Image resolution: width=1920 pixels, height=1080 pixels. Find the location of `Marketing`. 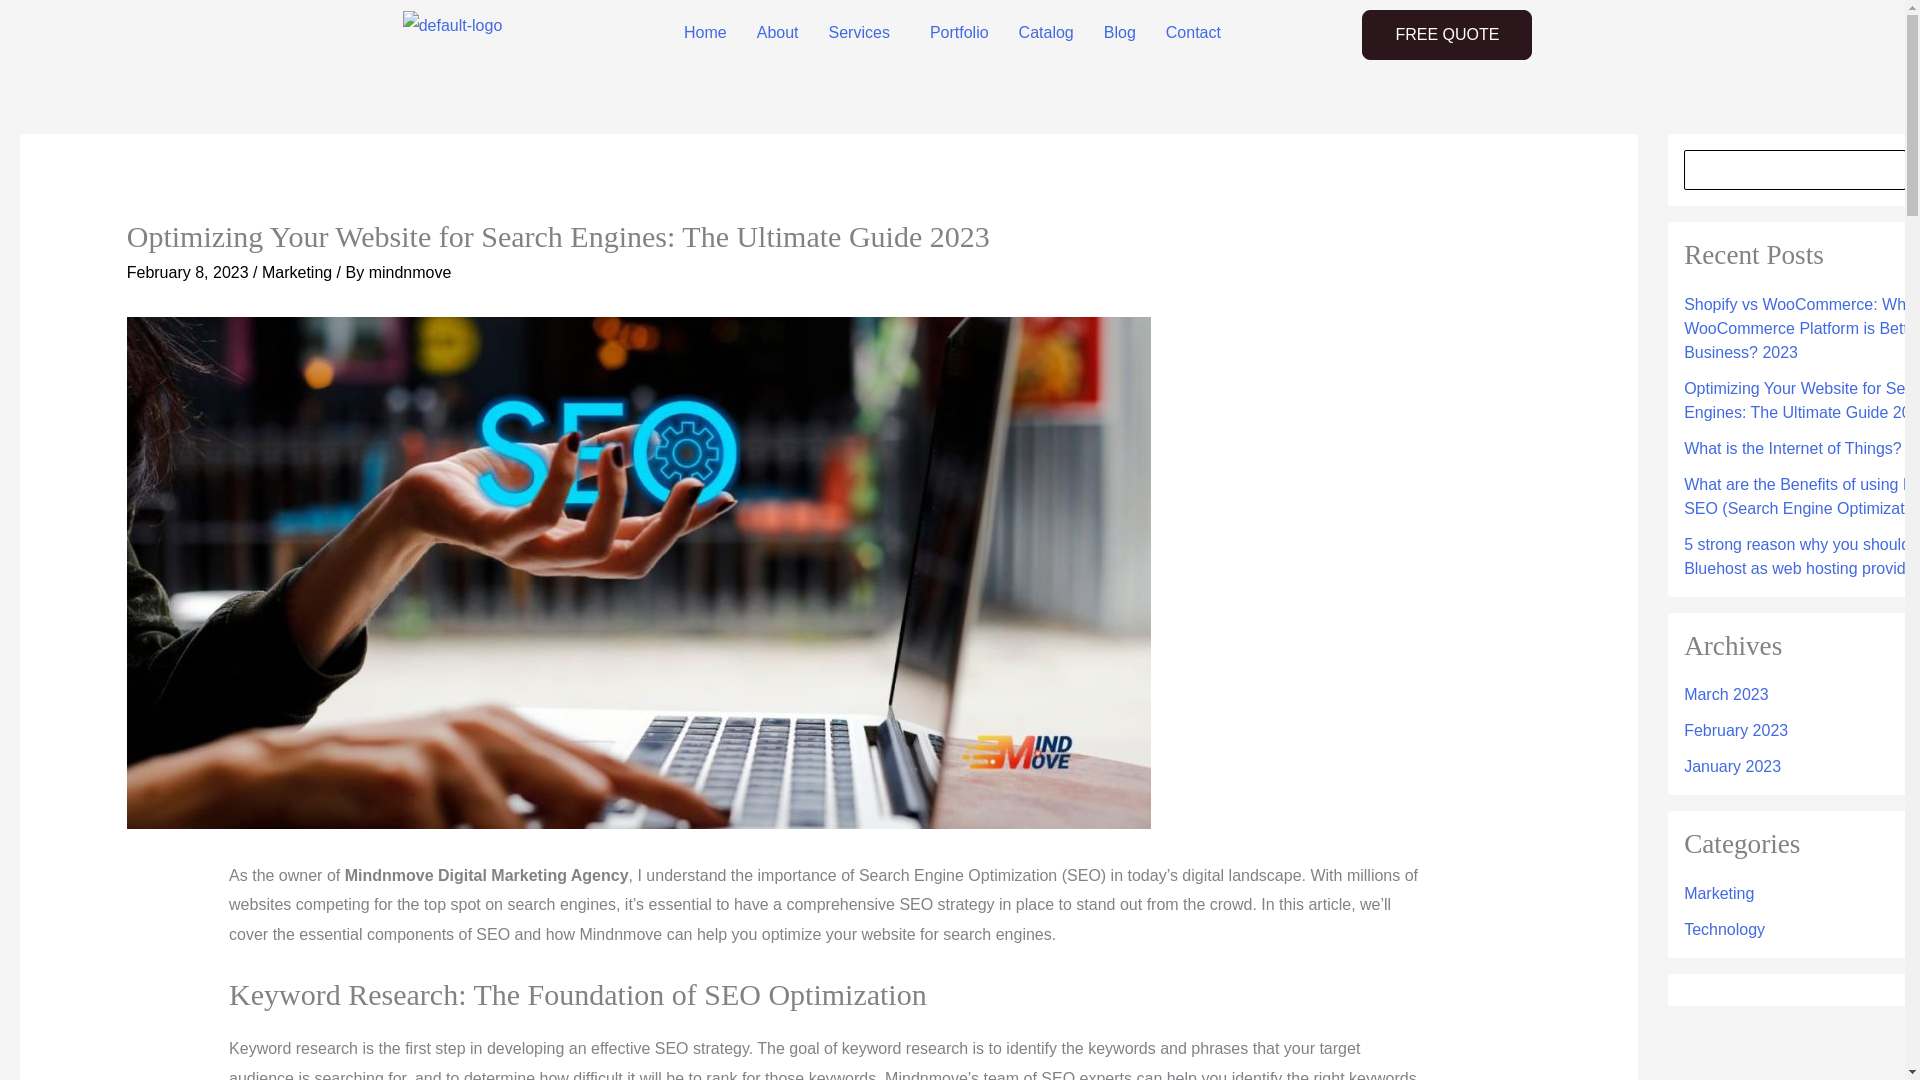

Marketing is located at coordinates (296, 272).